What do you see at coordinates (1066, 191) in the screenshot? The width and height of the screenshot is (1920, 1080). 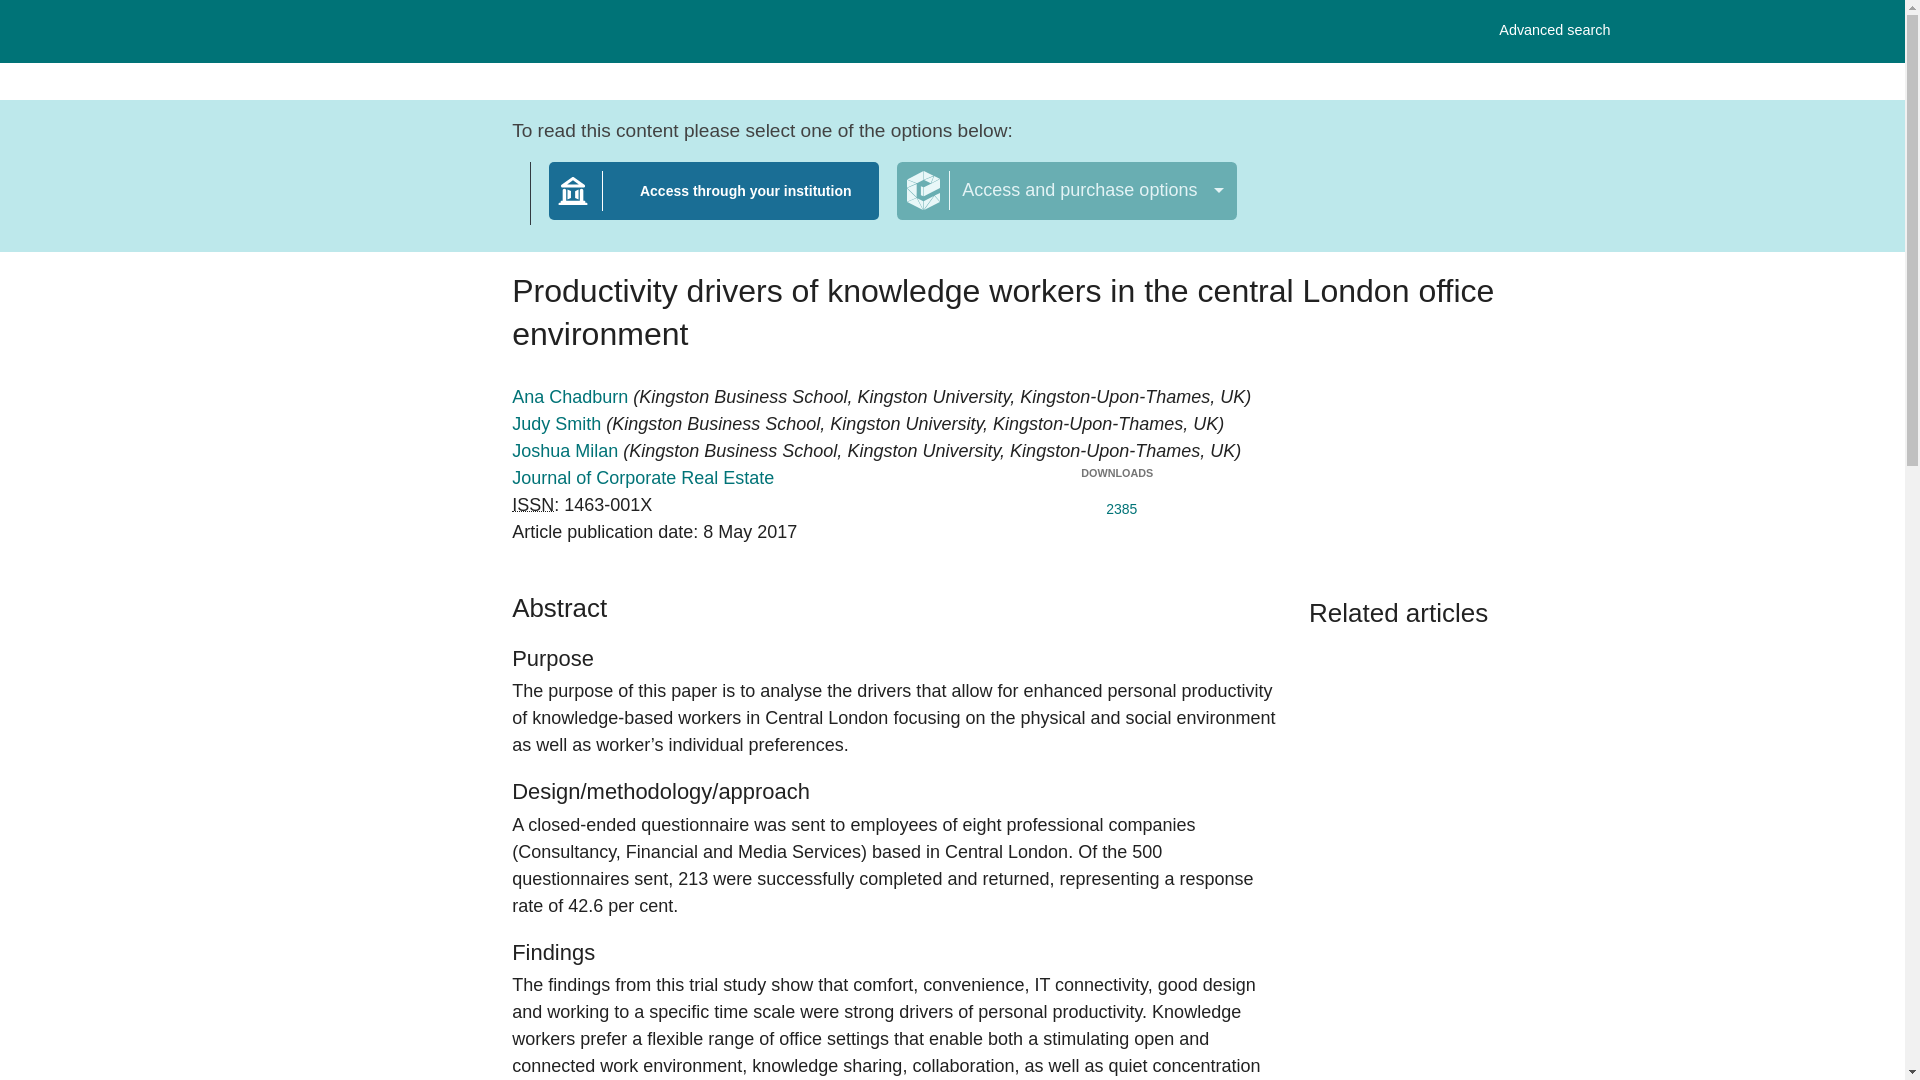 I see `International Standard Serial Number.` at bounding box center [1066, 191].